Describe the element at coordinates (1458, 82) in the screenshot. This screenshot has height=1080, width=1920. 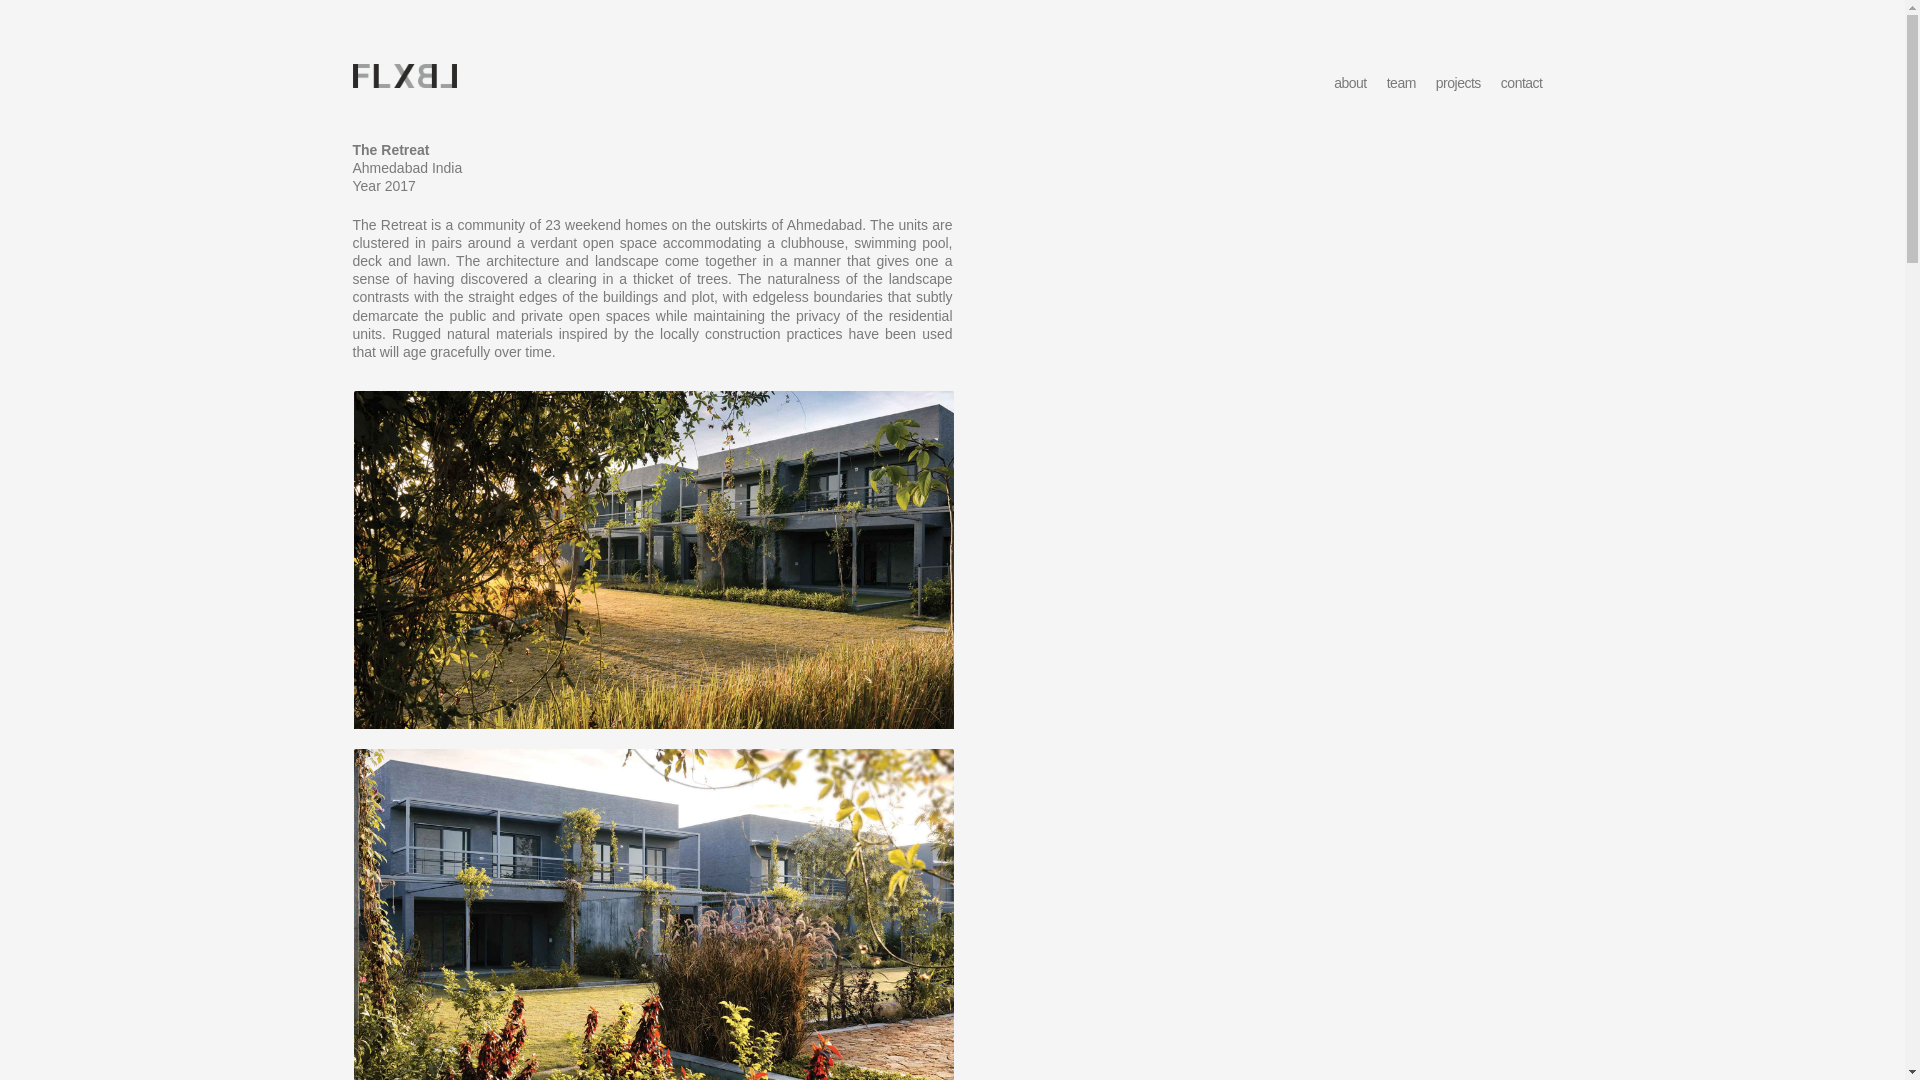
I see `projects` at that location.